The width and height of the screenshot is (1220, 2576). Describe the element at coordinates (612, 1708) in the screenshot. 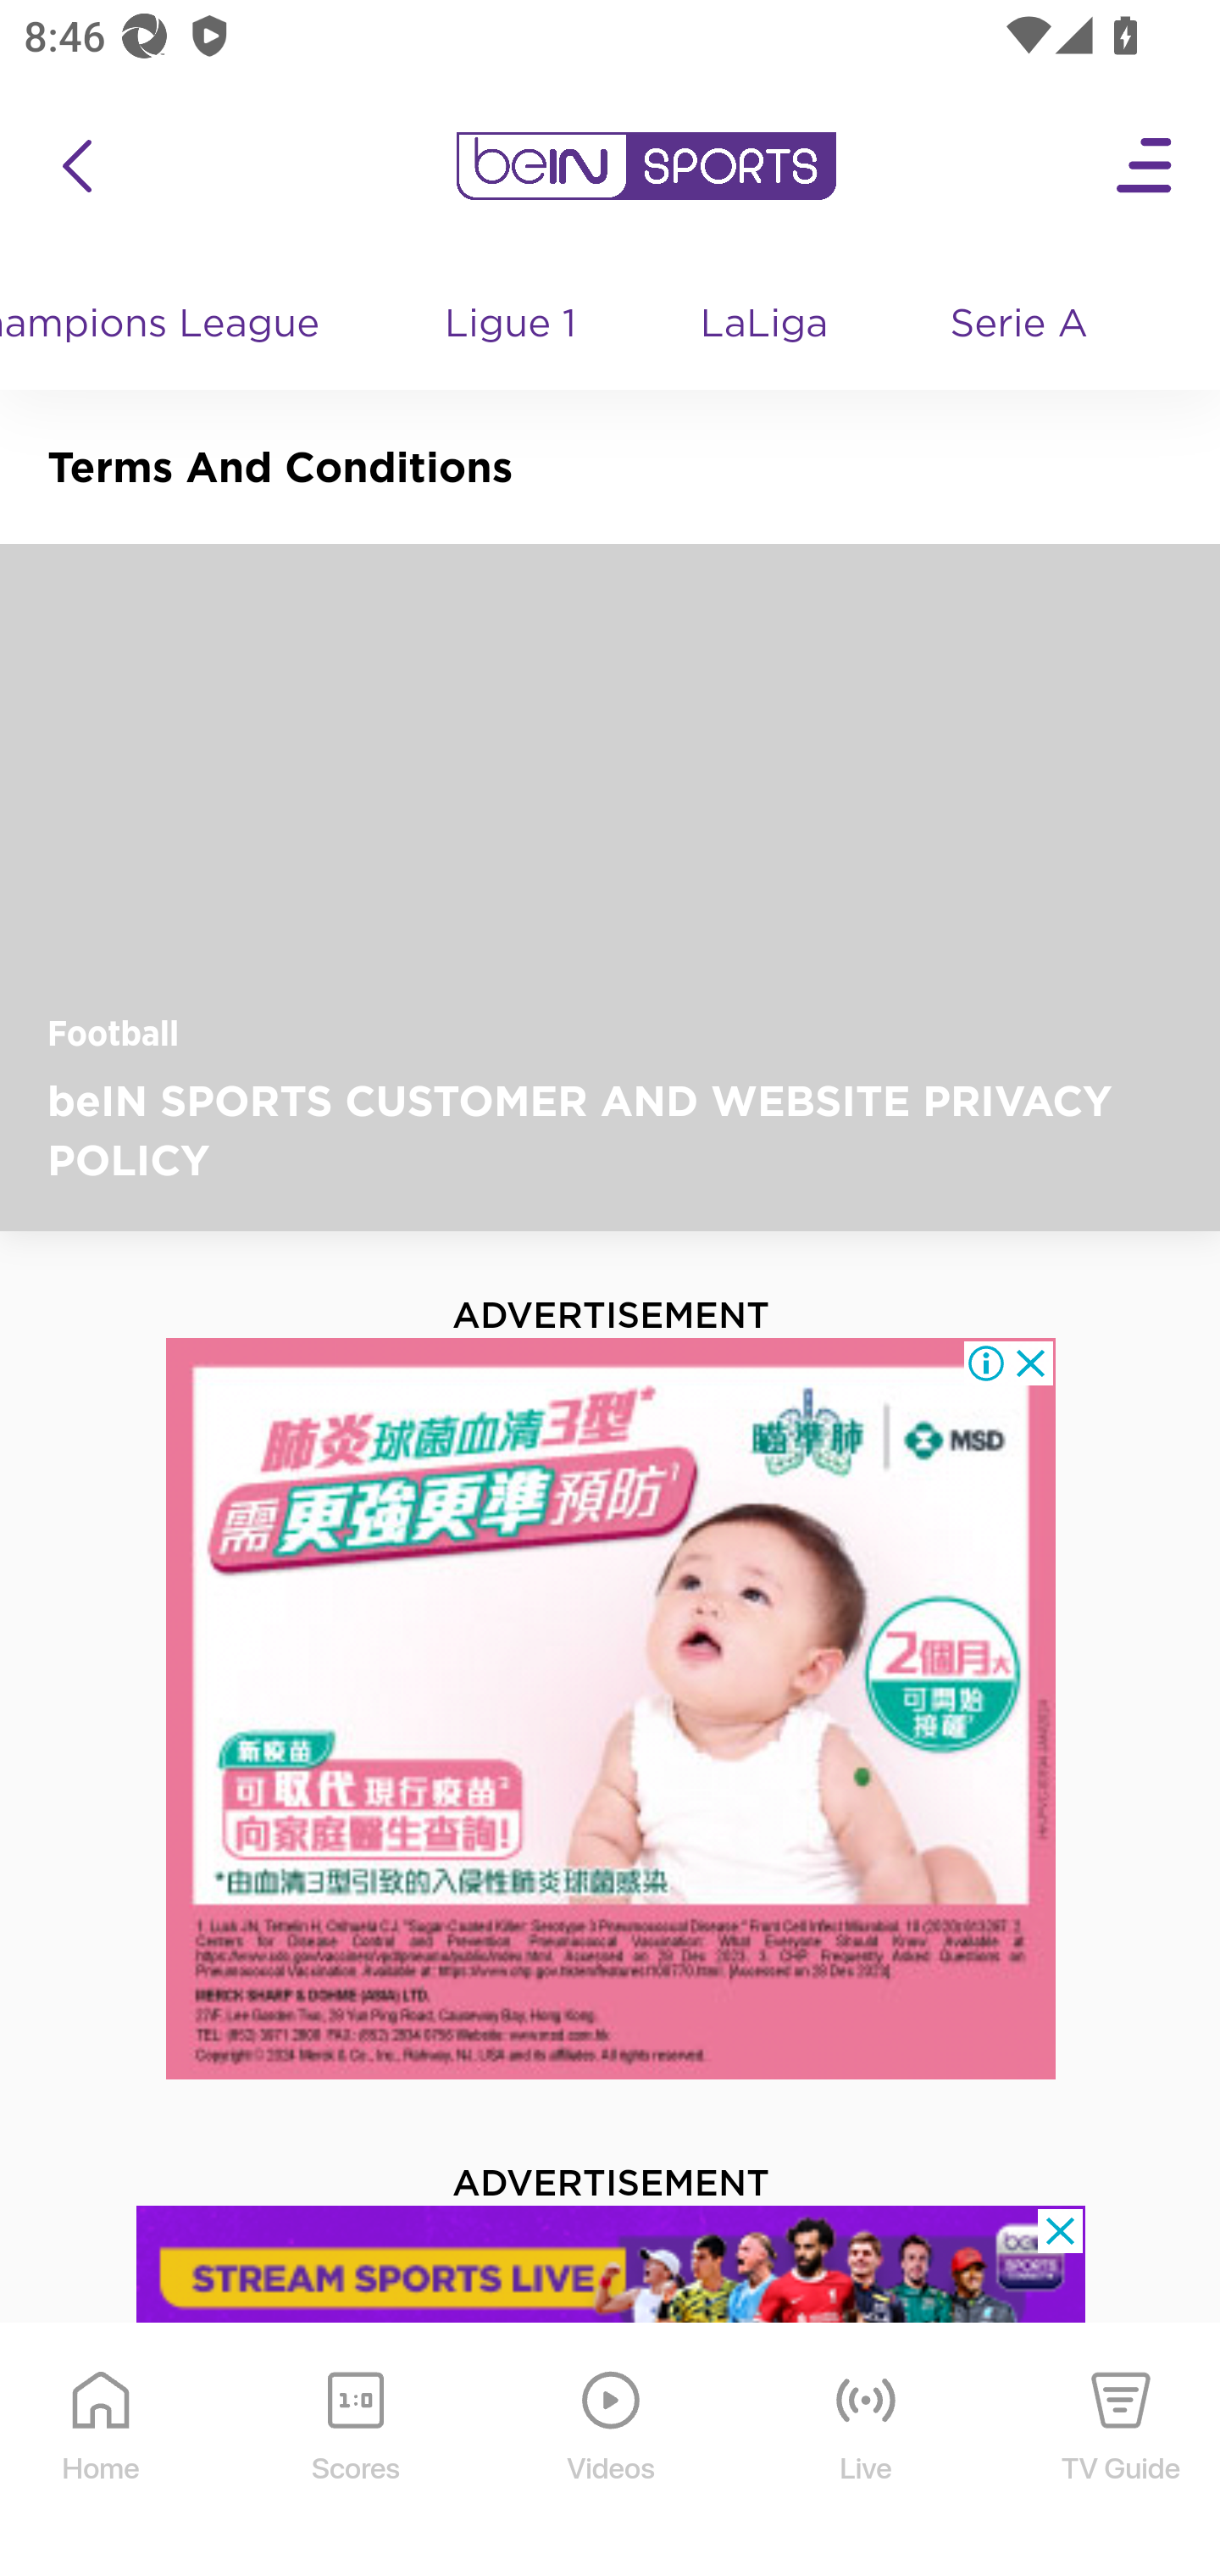

I see `Advertisement` at that location.